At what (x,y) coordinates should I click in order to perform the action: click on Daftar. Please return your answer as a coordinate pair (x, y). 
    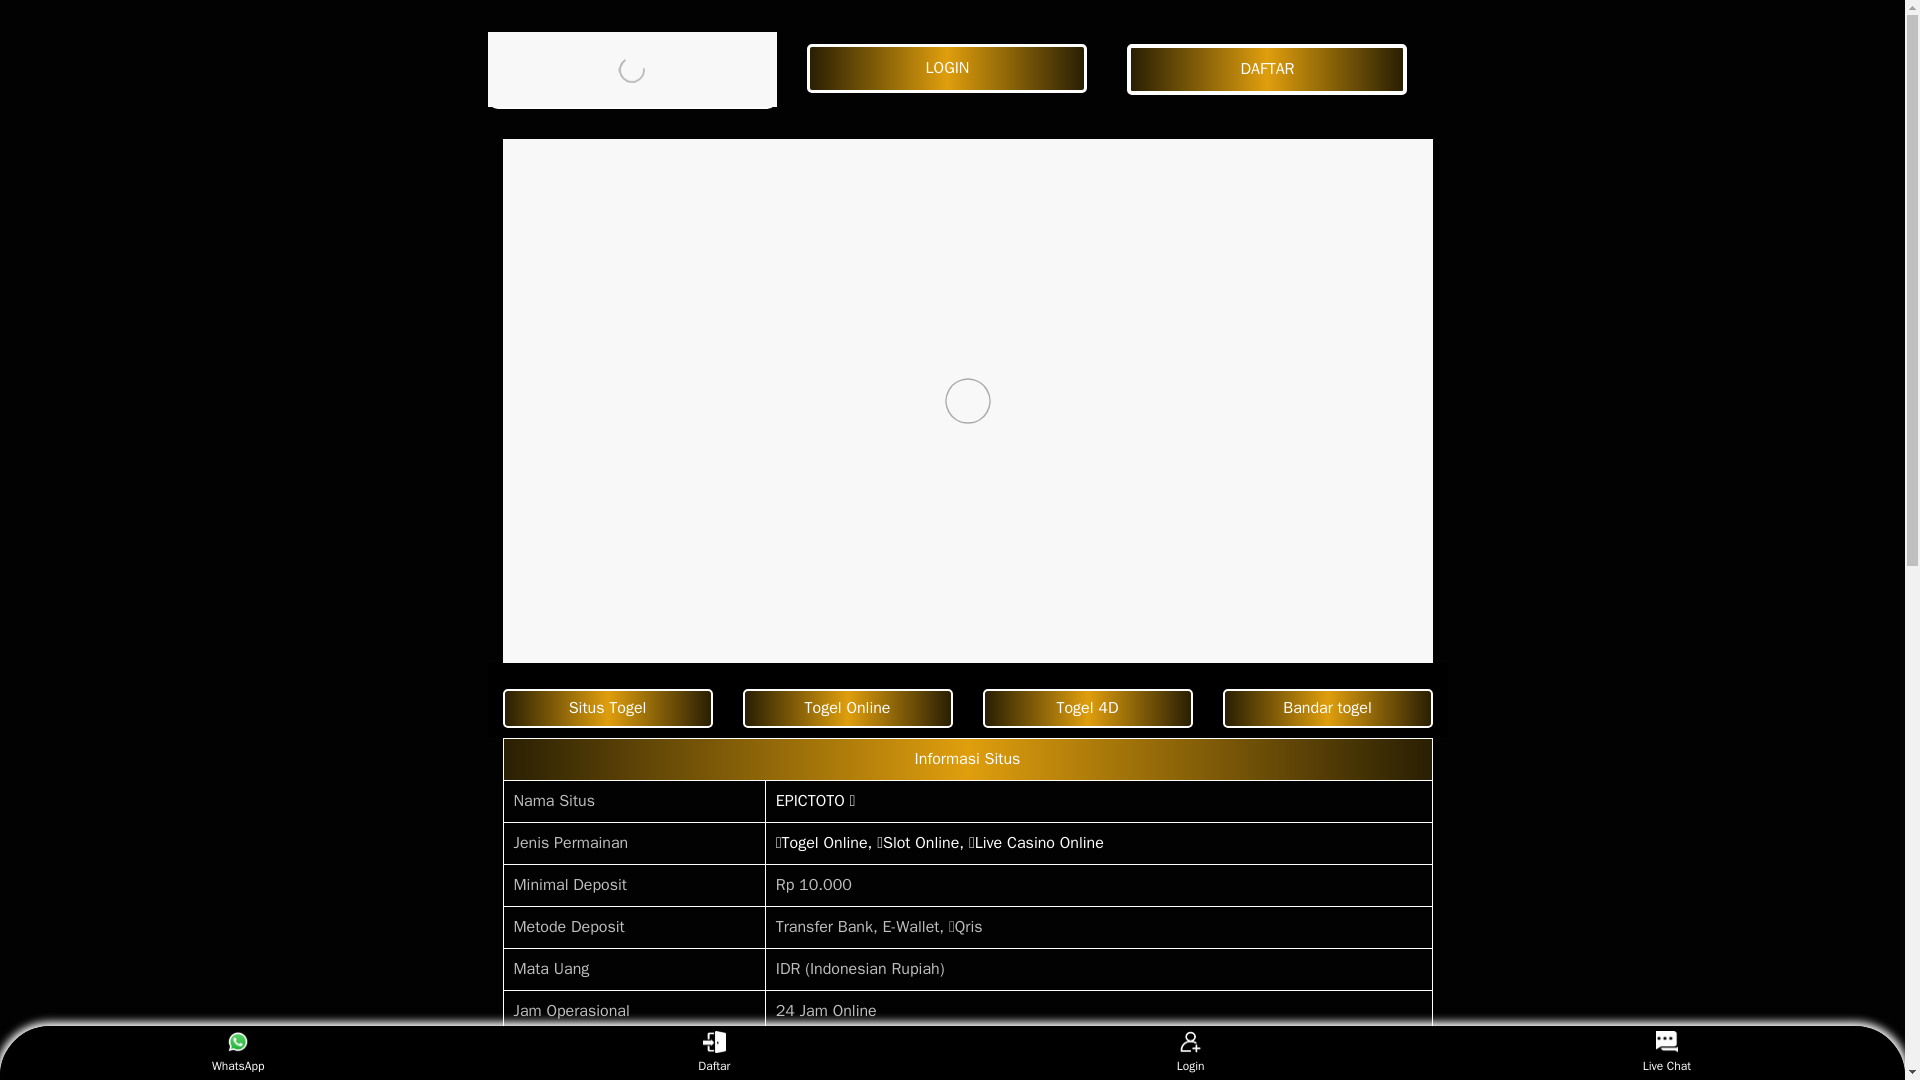
    Looking at the image, I should click on (714, 1052).